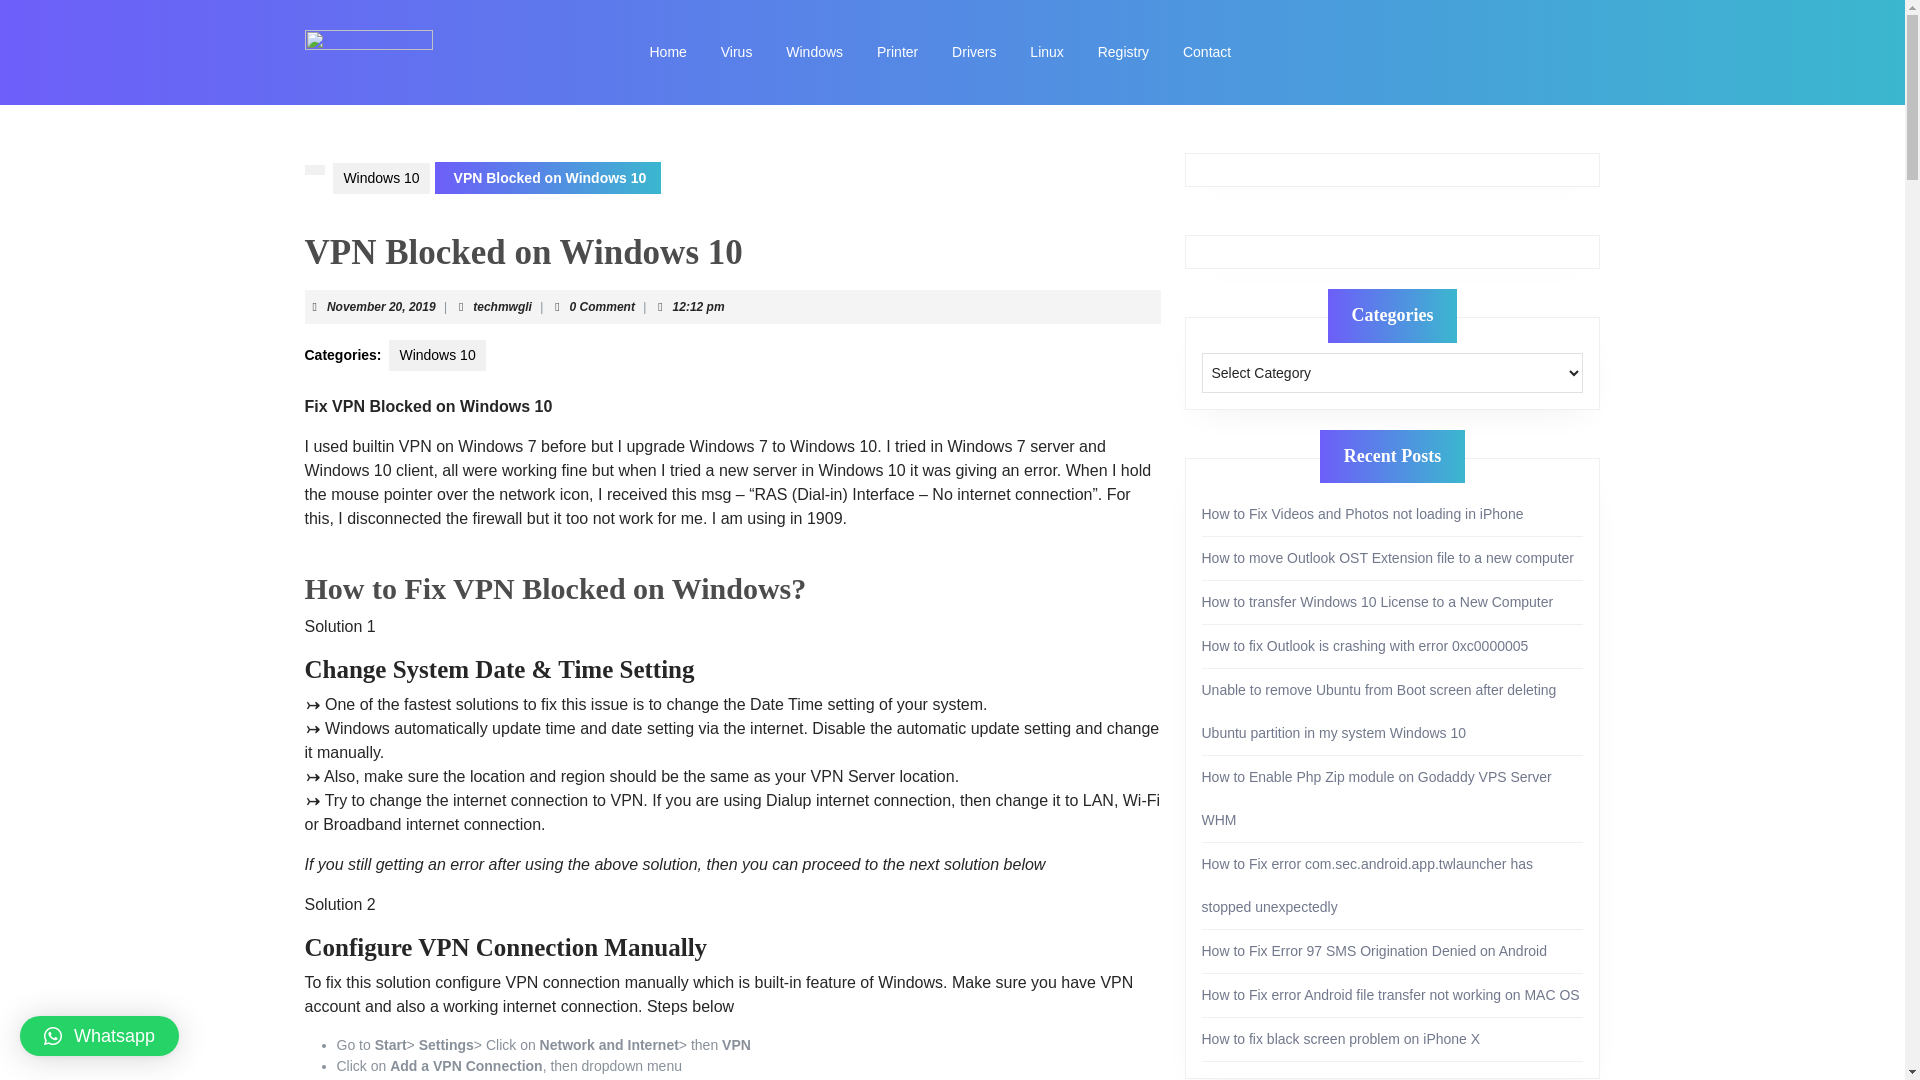  What do you see at coordinates (737, 52) in the screenshot?
I see `Registry` at bounding box center [737, 52].